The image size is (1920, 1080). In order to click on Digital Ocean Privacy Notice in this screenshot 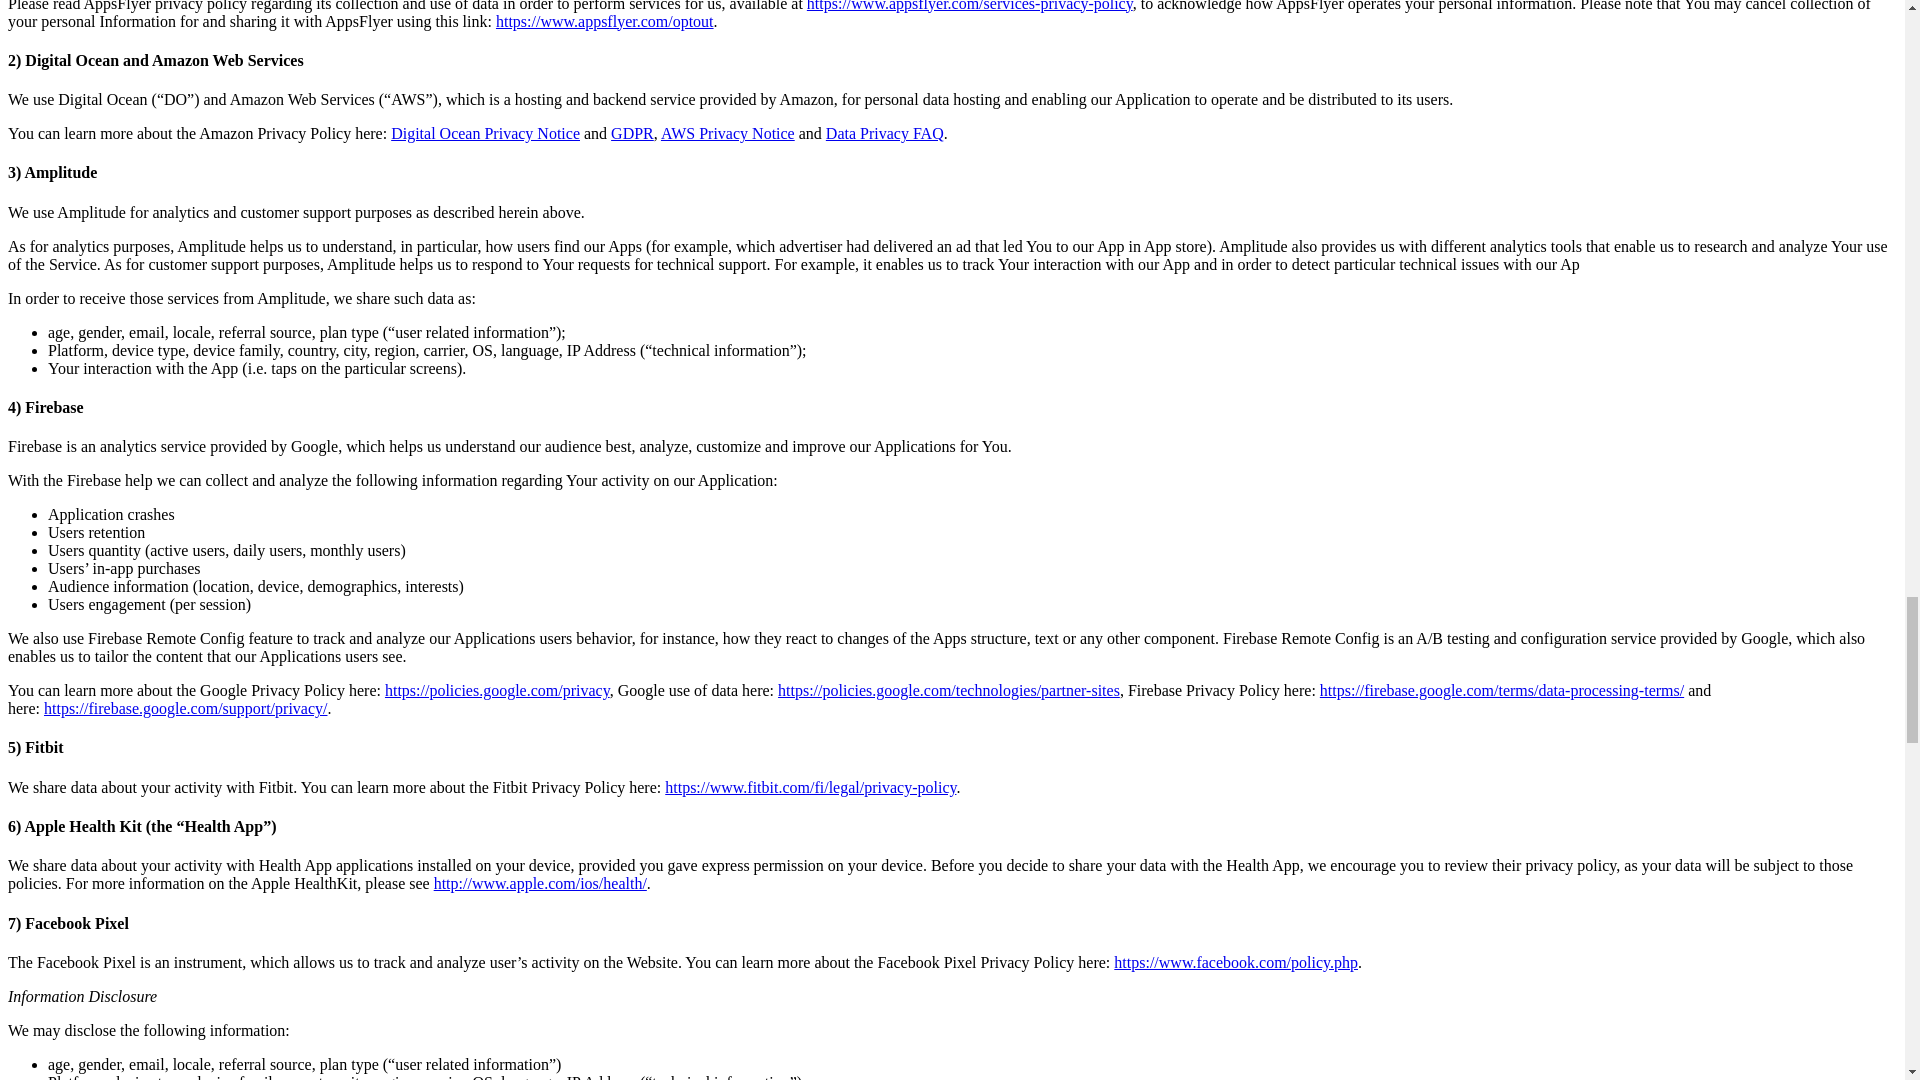, I will do `click(485, 133)`.